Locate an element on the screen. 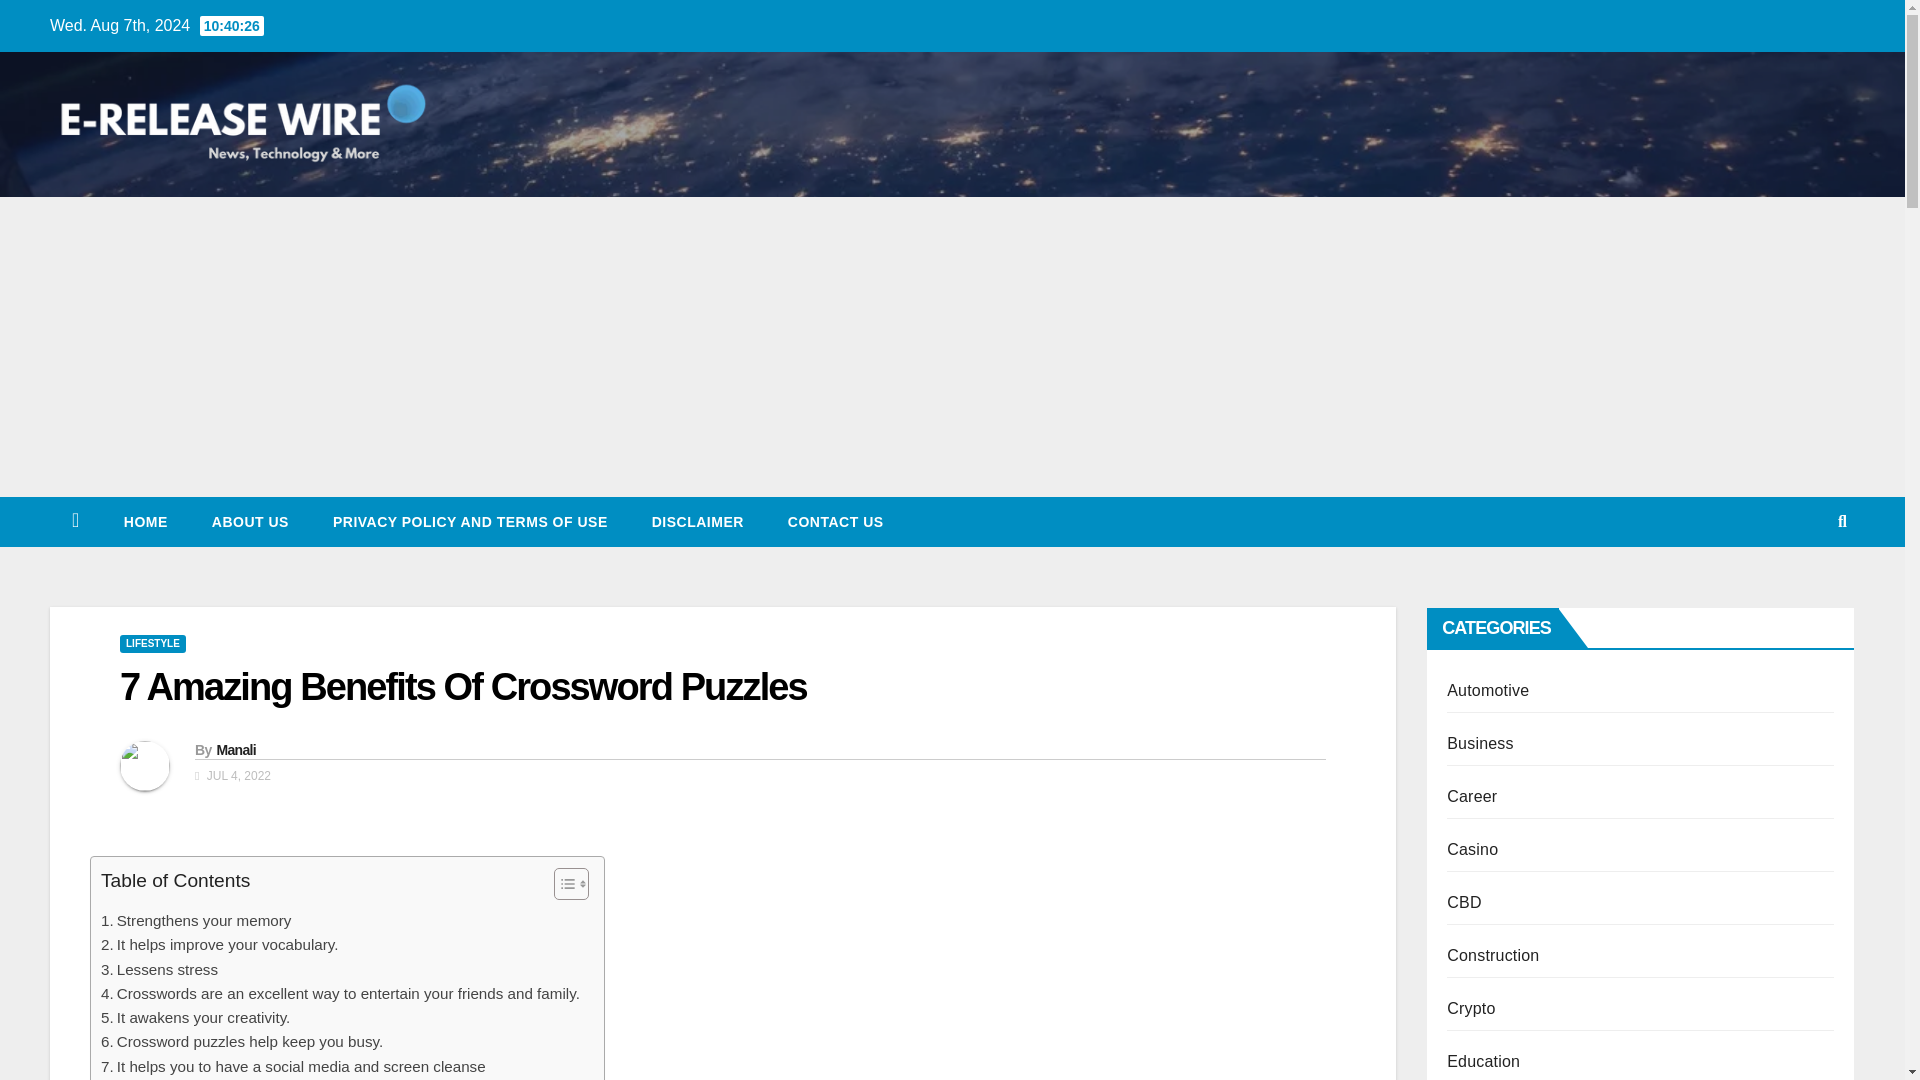 The width and height of the screenshot is (1920, 1080). PRIVACY POLICY AND TERMS OF USE is located at coordinates (470, 521).